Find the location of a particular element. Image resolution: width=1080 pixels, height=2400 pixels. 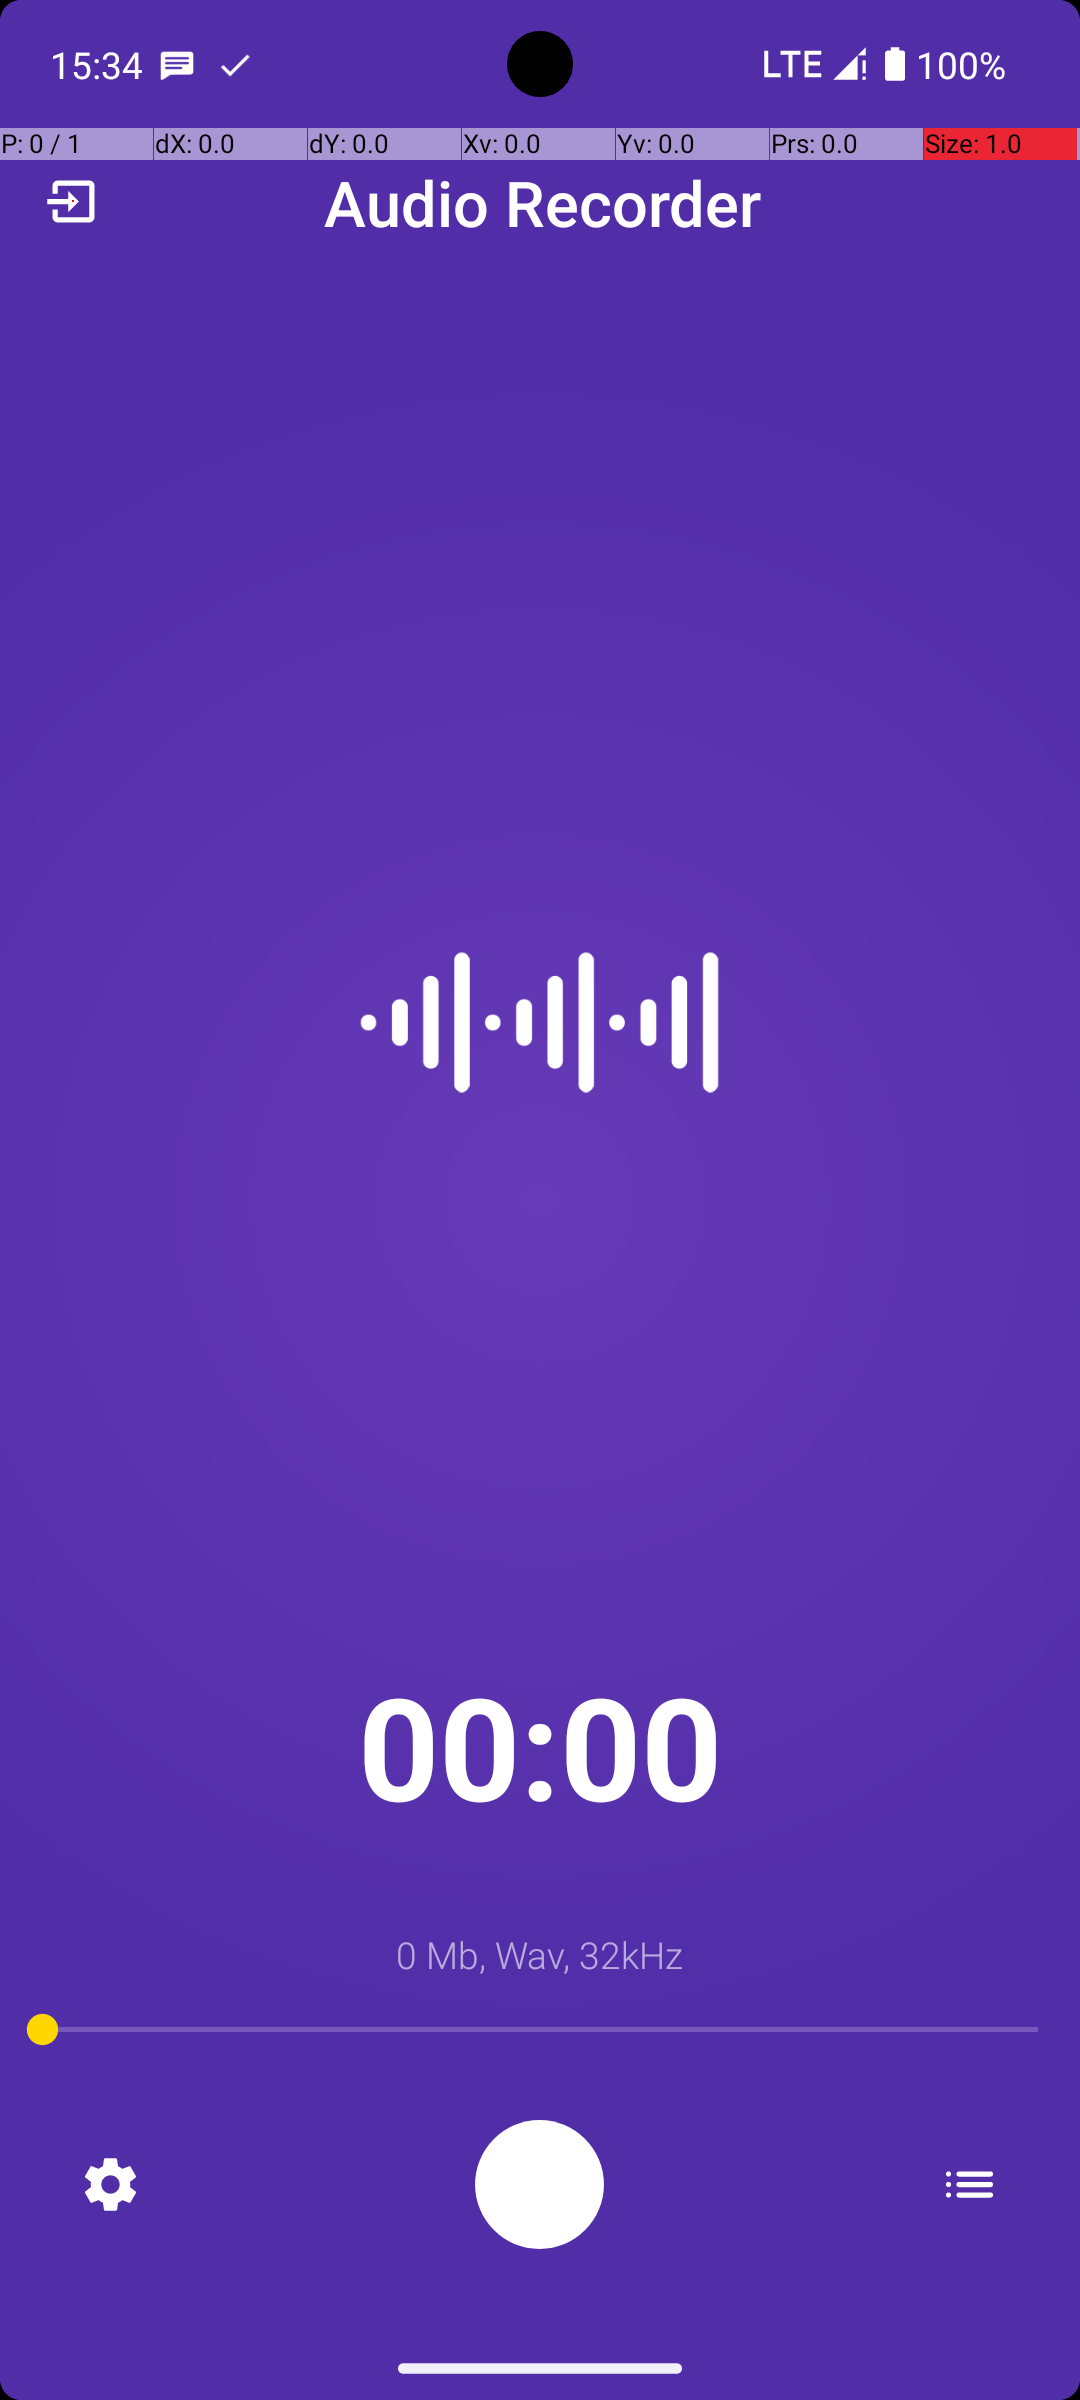

Contacts notification: Finished exporting contacts.vcf. is located at coordinates (235, 64).